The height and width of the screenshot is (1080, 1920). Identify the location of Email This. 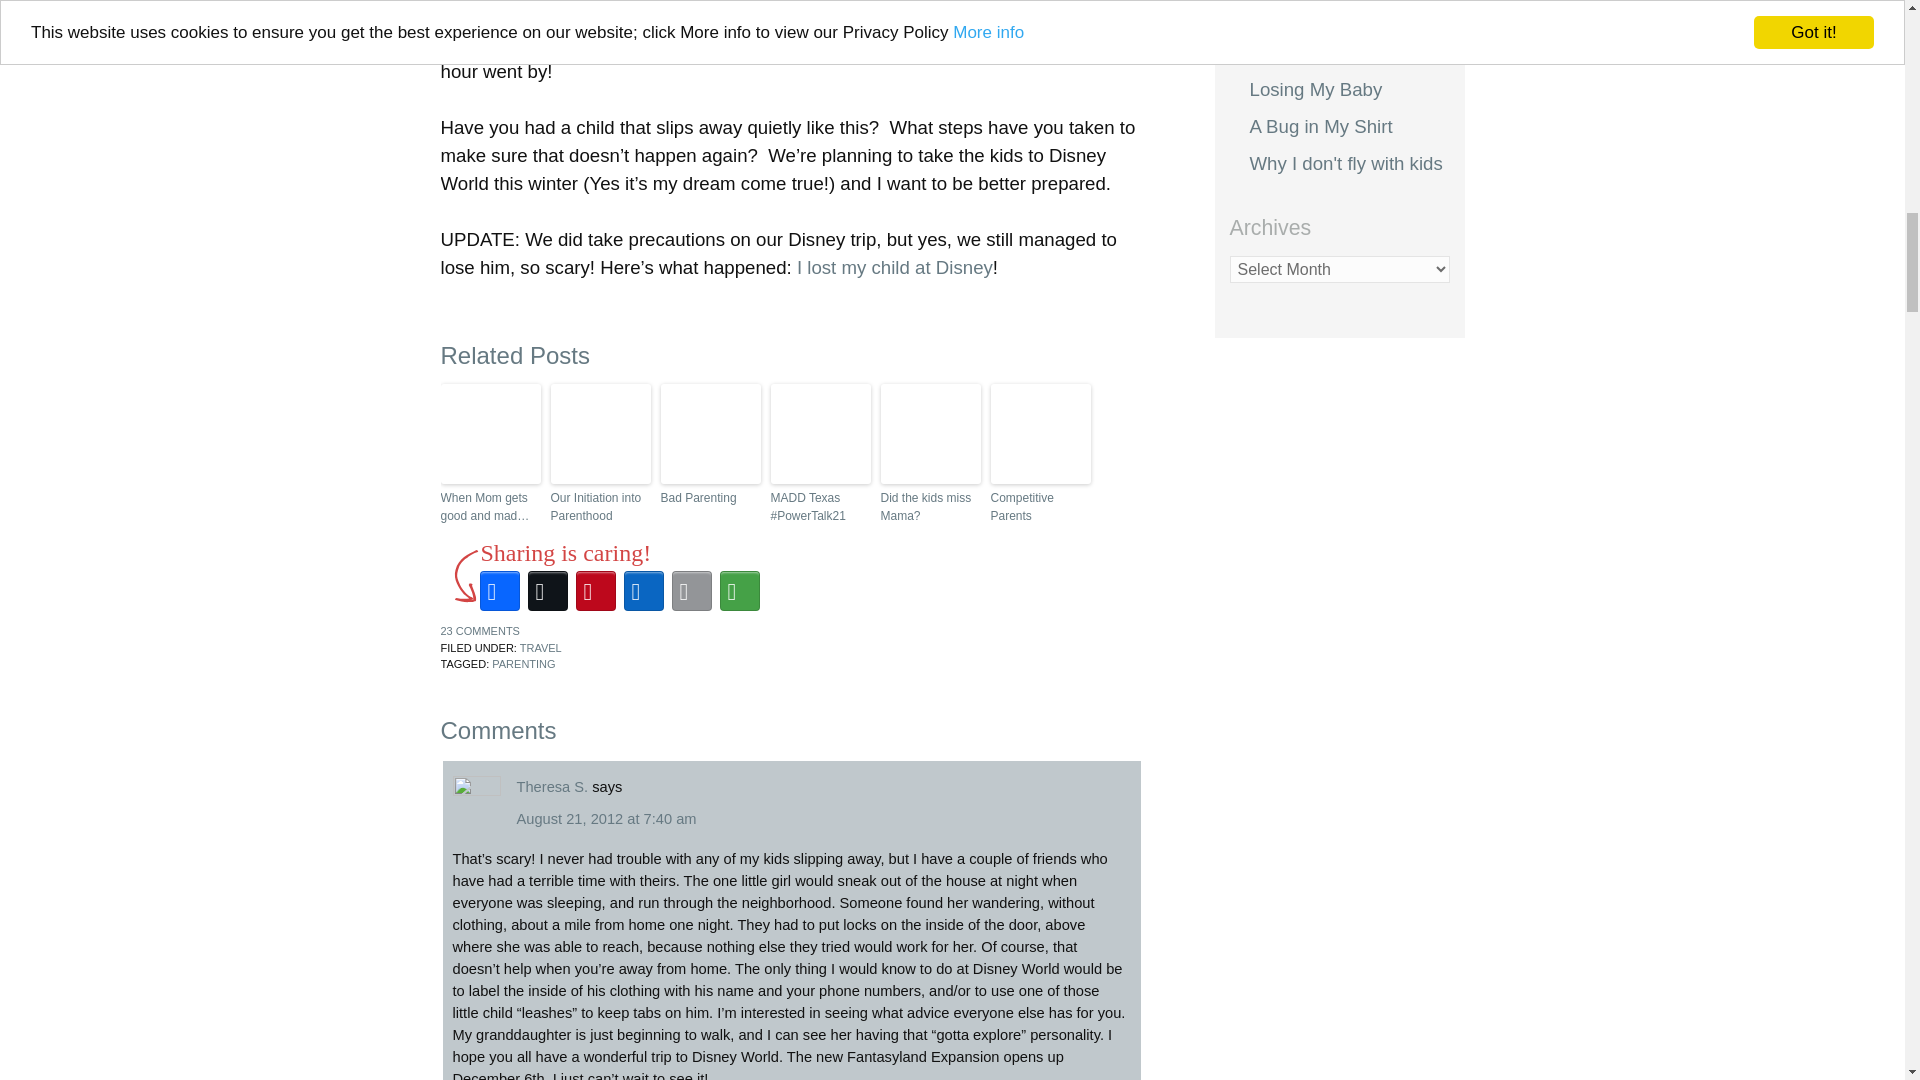
(692, 590).